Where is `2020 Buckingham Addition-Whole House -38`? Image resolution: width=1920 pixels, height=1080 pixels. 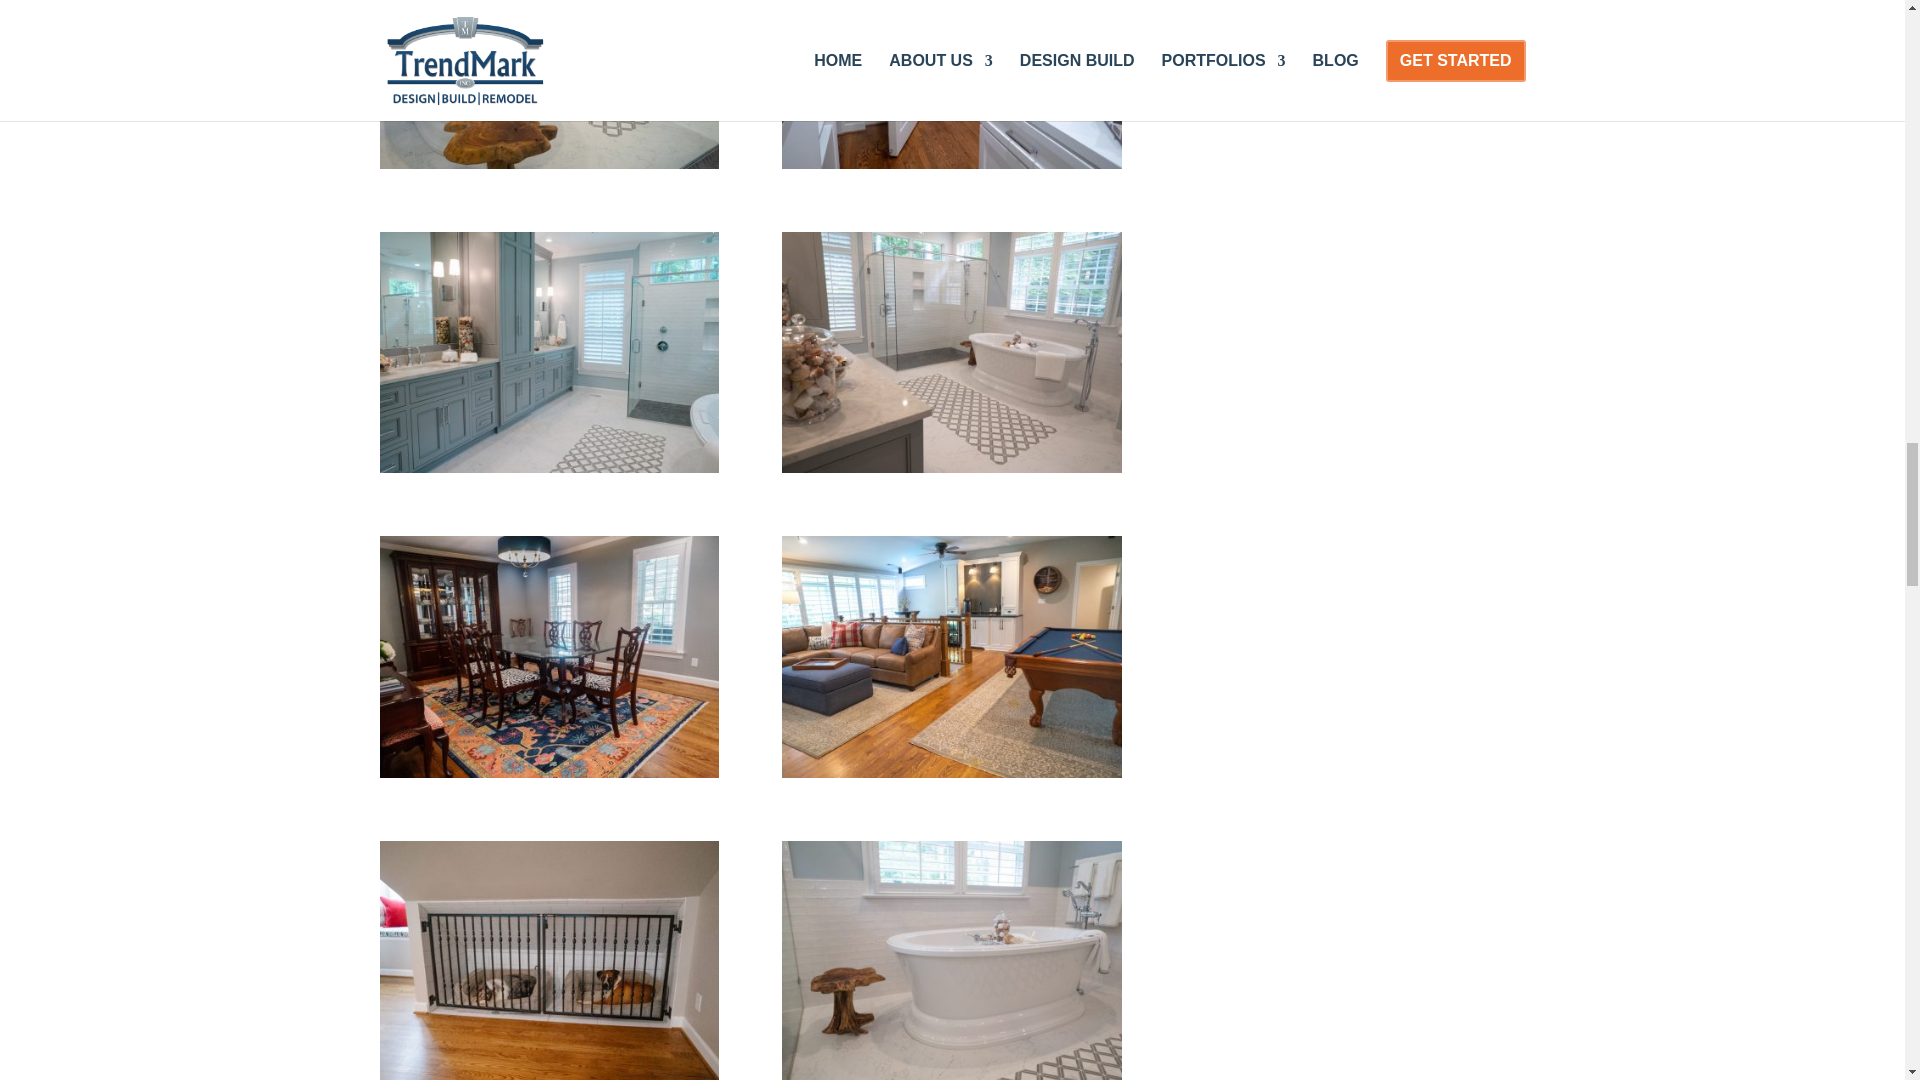
2020 Buckingham Addition-Whole House -38 is located at coordinates (550, 466).